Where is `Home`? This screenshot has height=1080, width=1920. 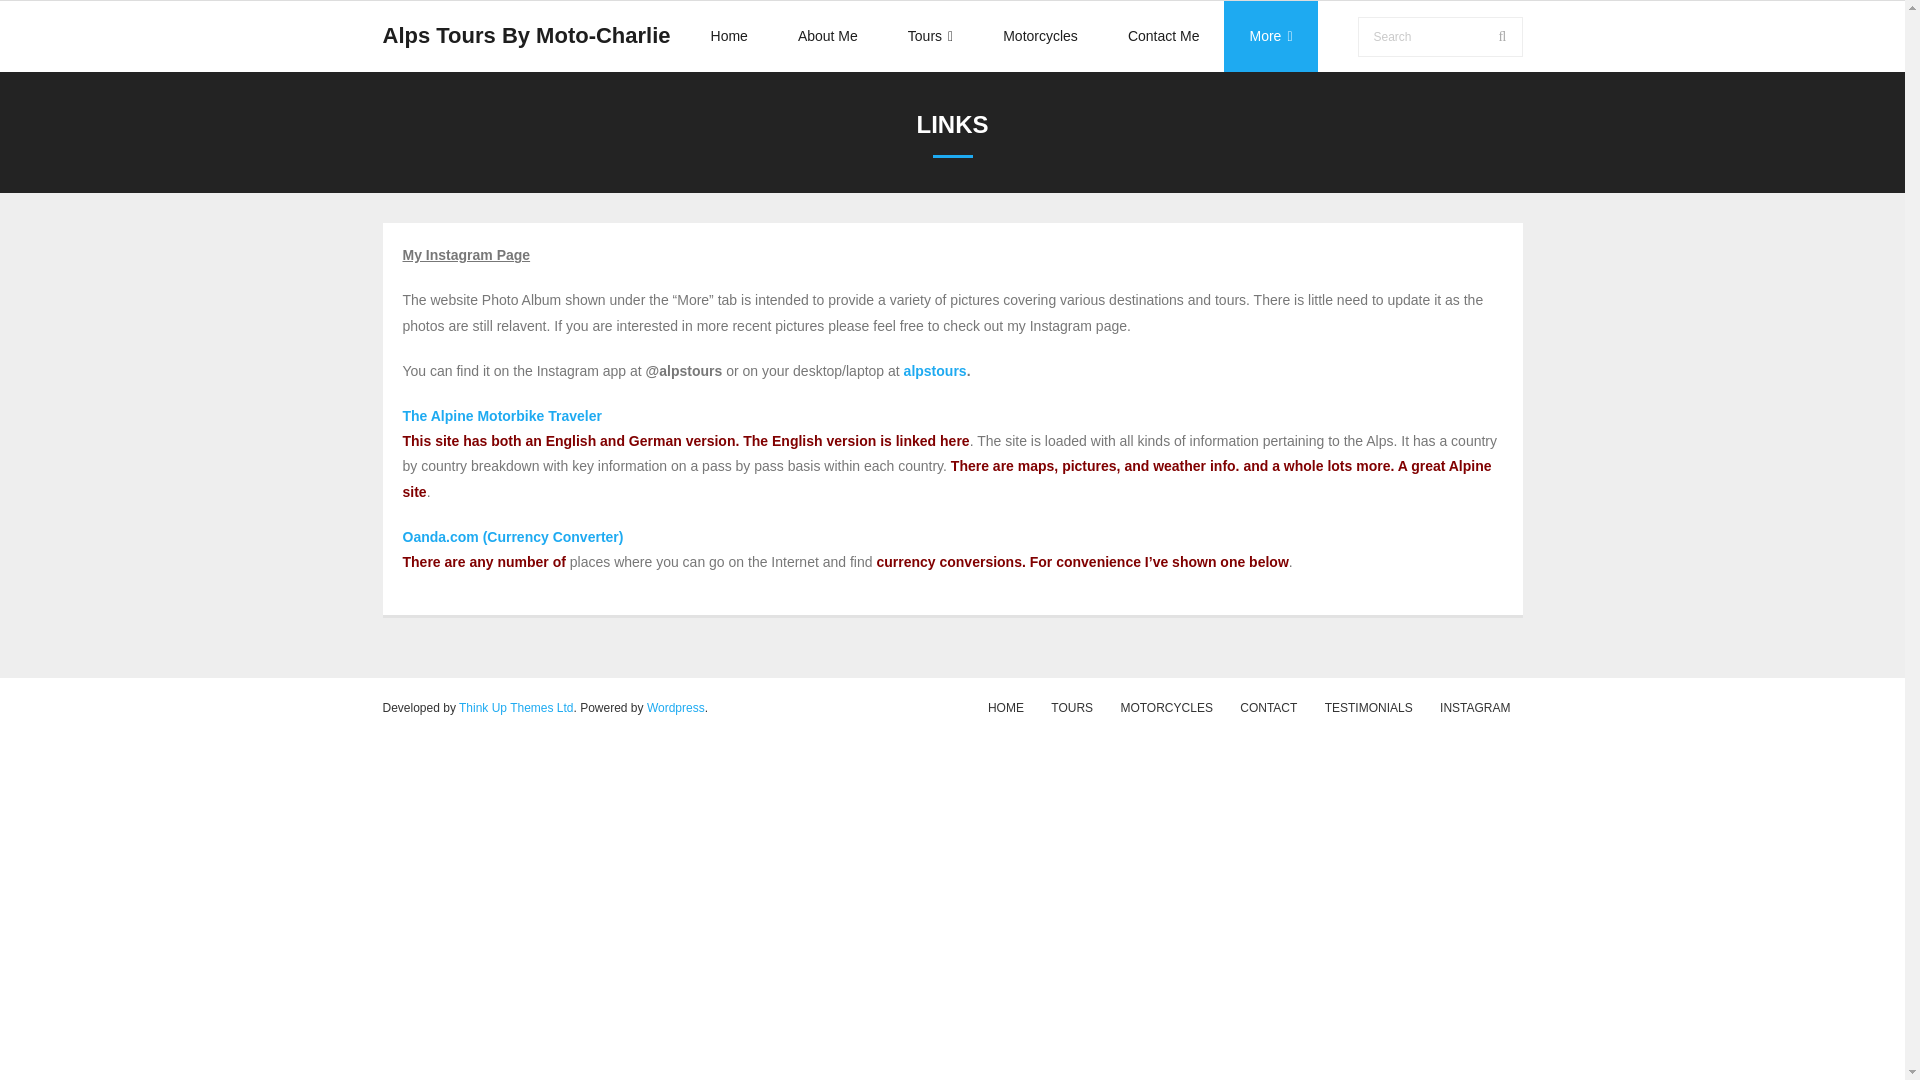 Home is located at coordinates (729, 36).